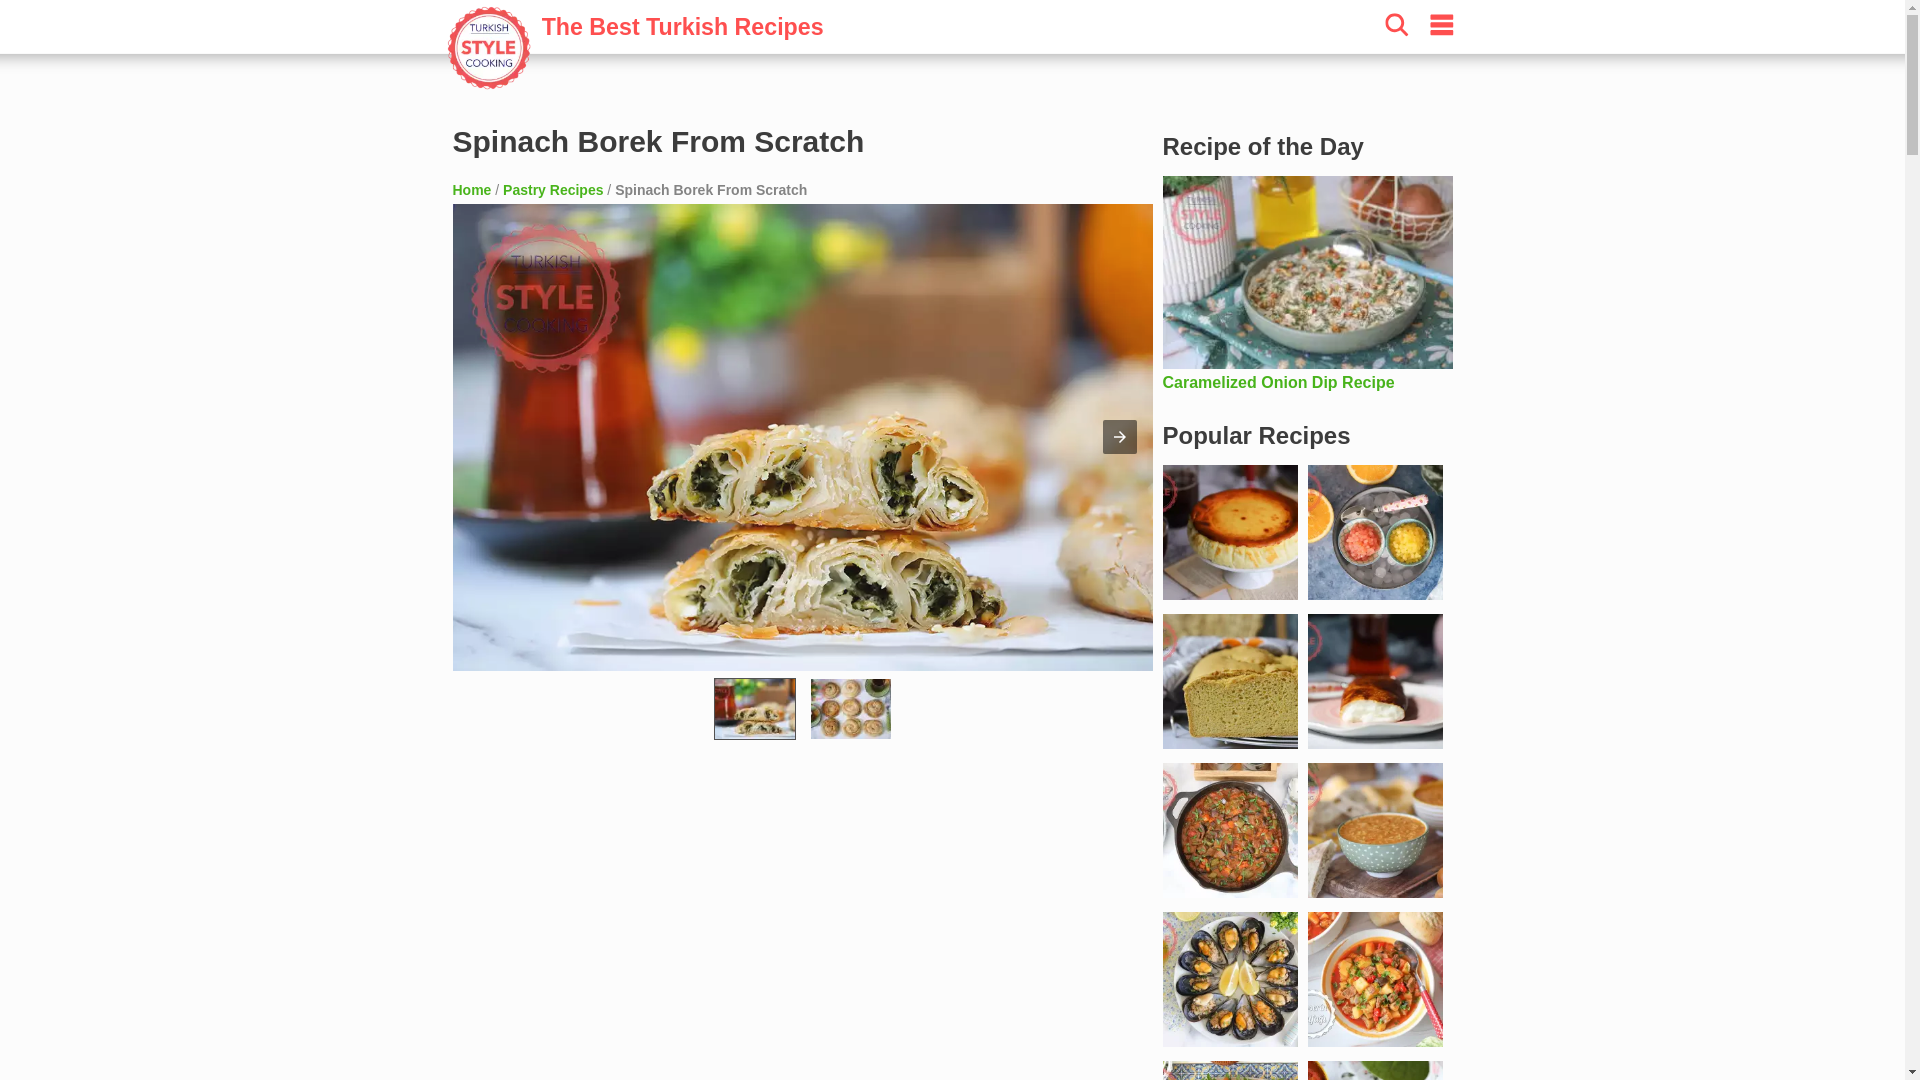  Describe the element at coordinates (552, 190) in the screenshot. I see `Pastry Recipes` at that location.